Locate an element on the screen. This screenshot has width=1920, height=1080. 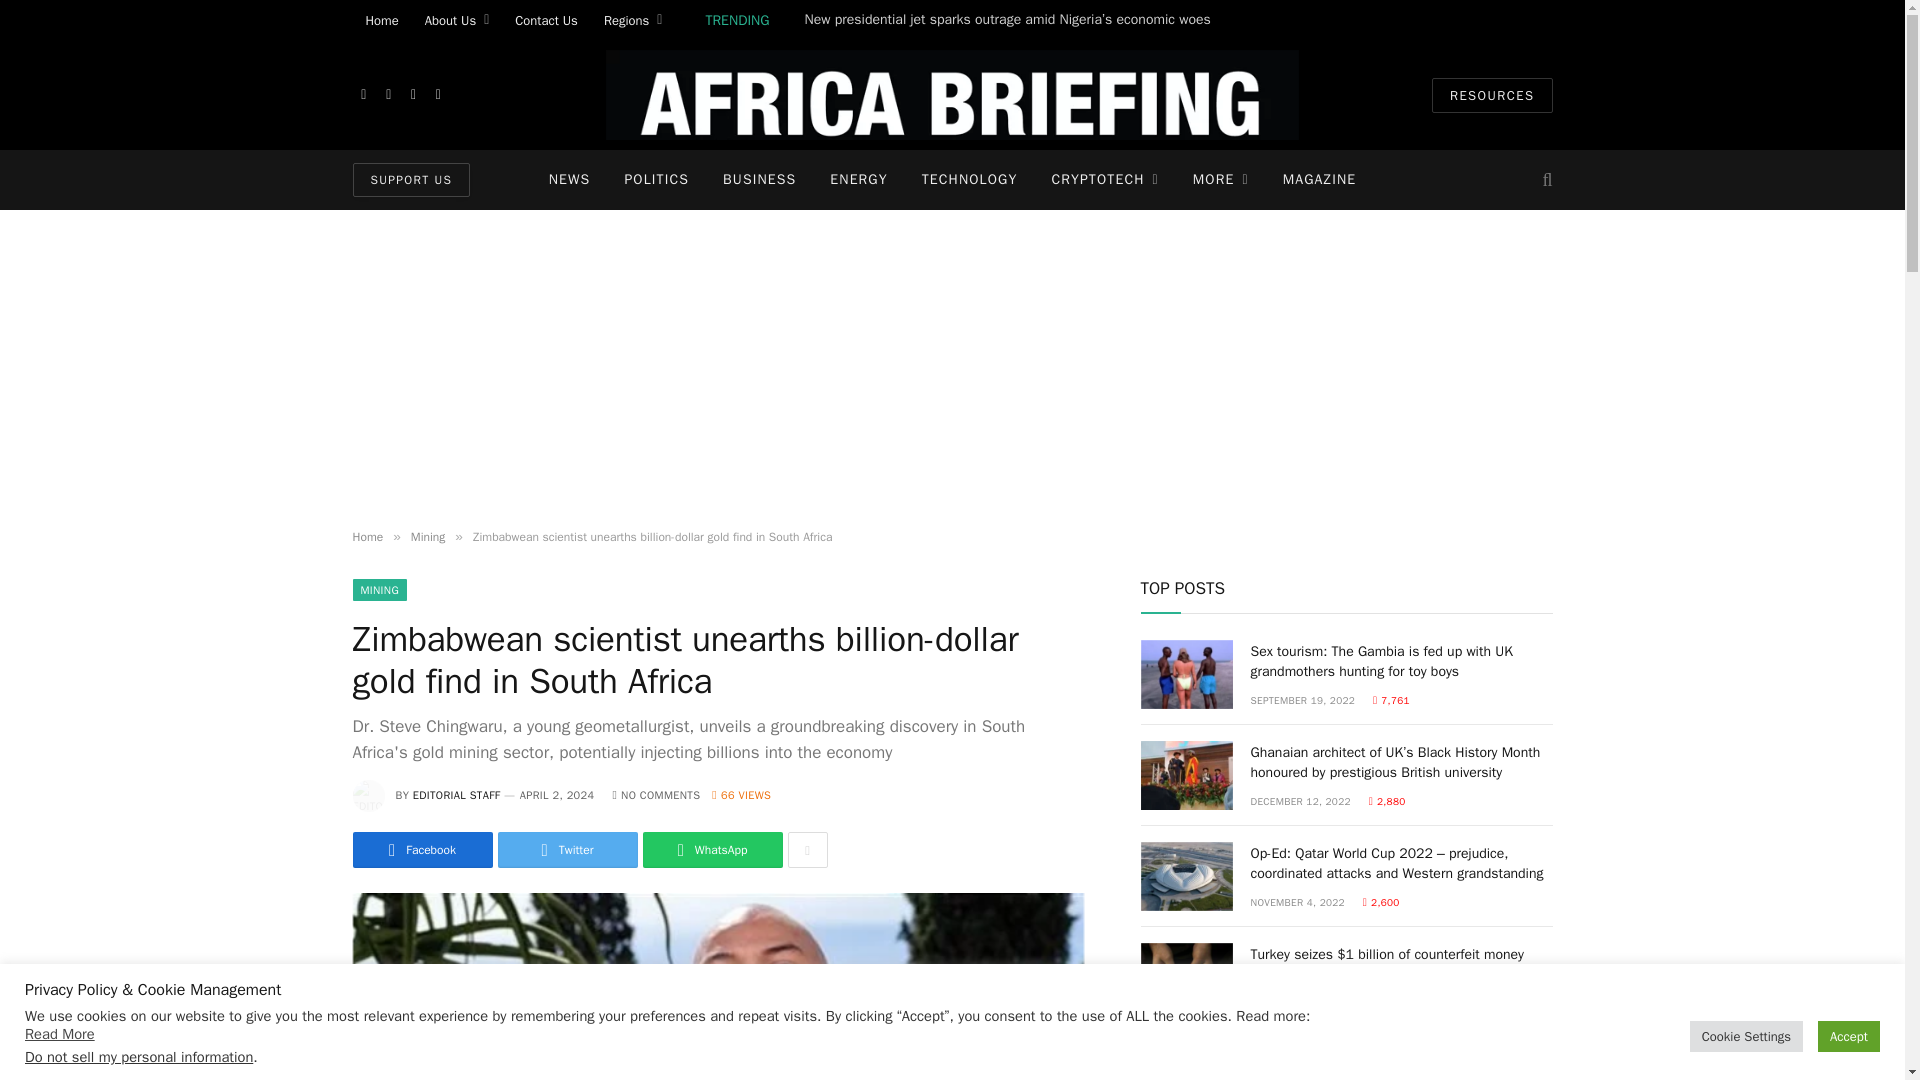
Africa Briefing is located at coordinates (952, 94).